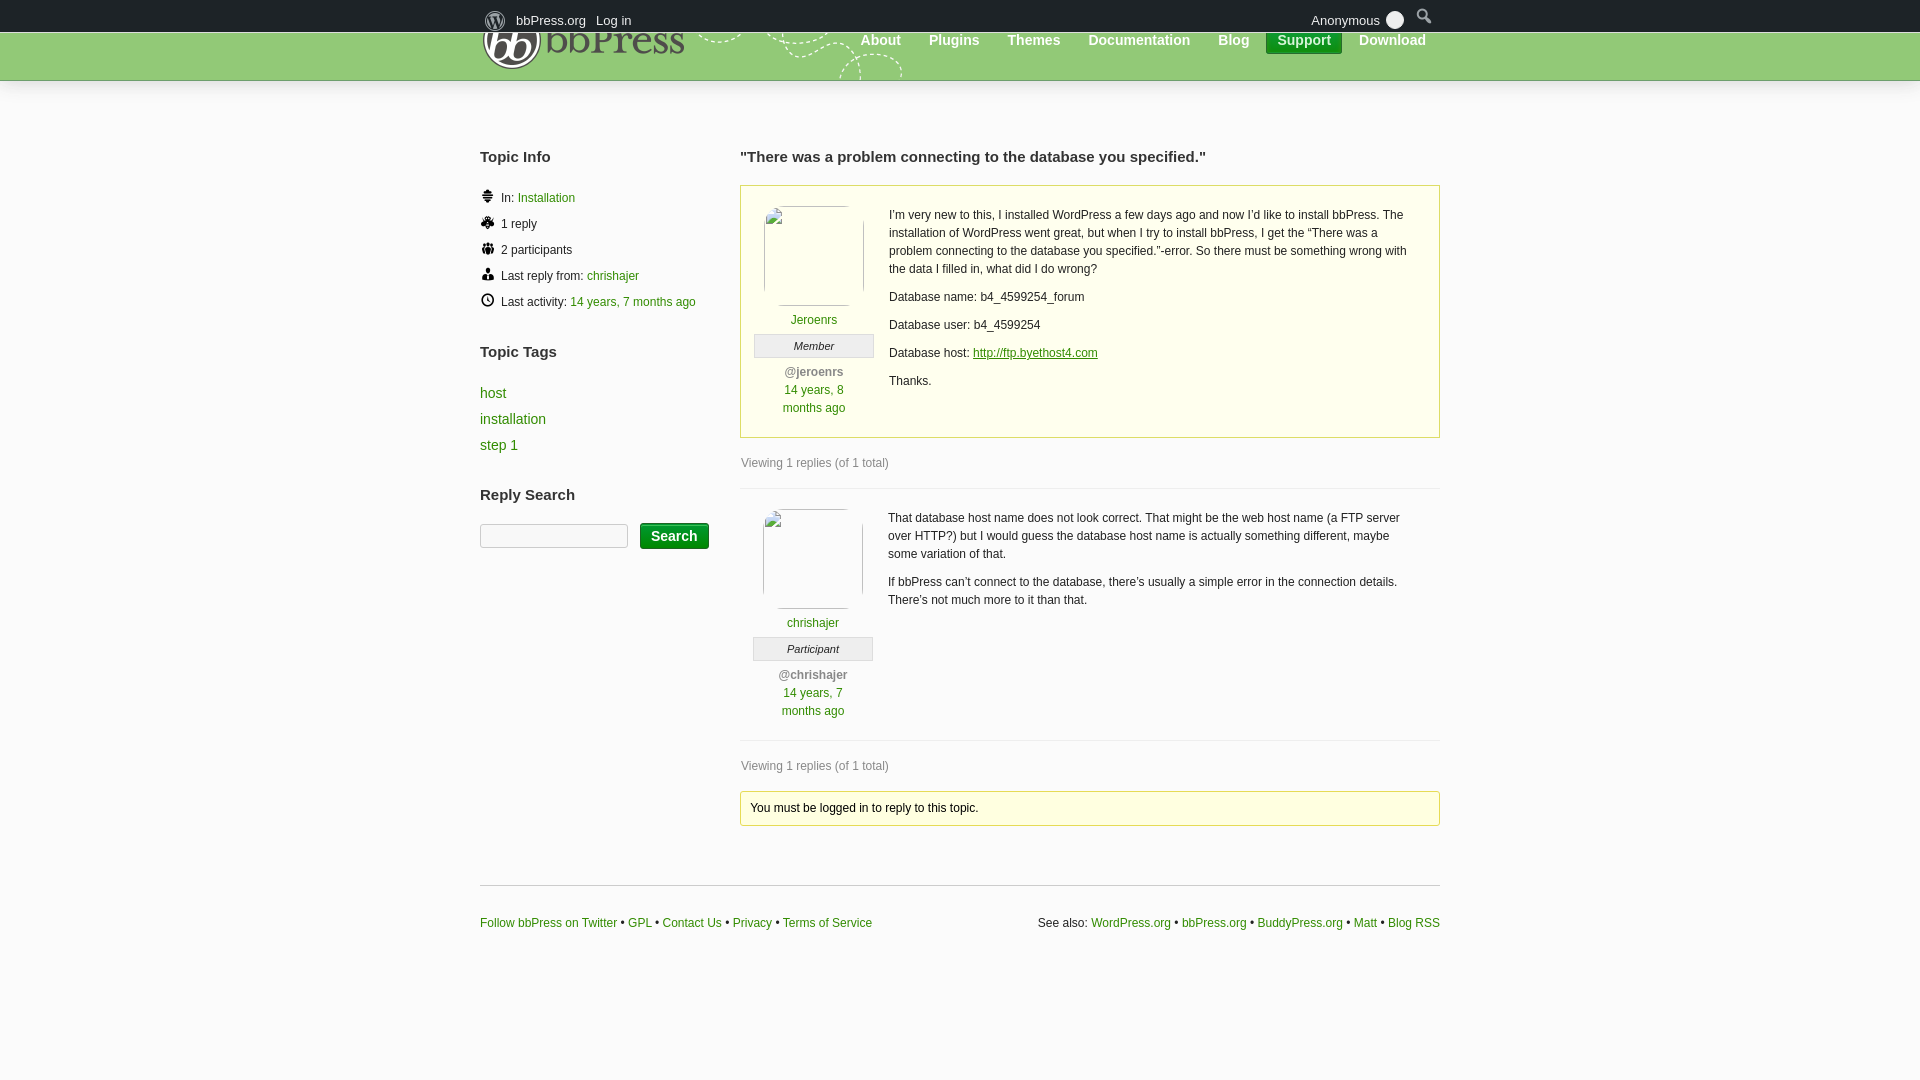 The height and width of the screenshot is (1080, 1920). What do you see at coordinates (632, 301) in the screenshot?
I see `14 years, 7 months ago` at bounding box center [632, 301].